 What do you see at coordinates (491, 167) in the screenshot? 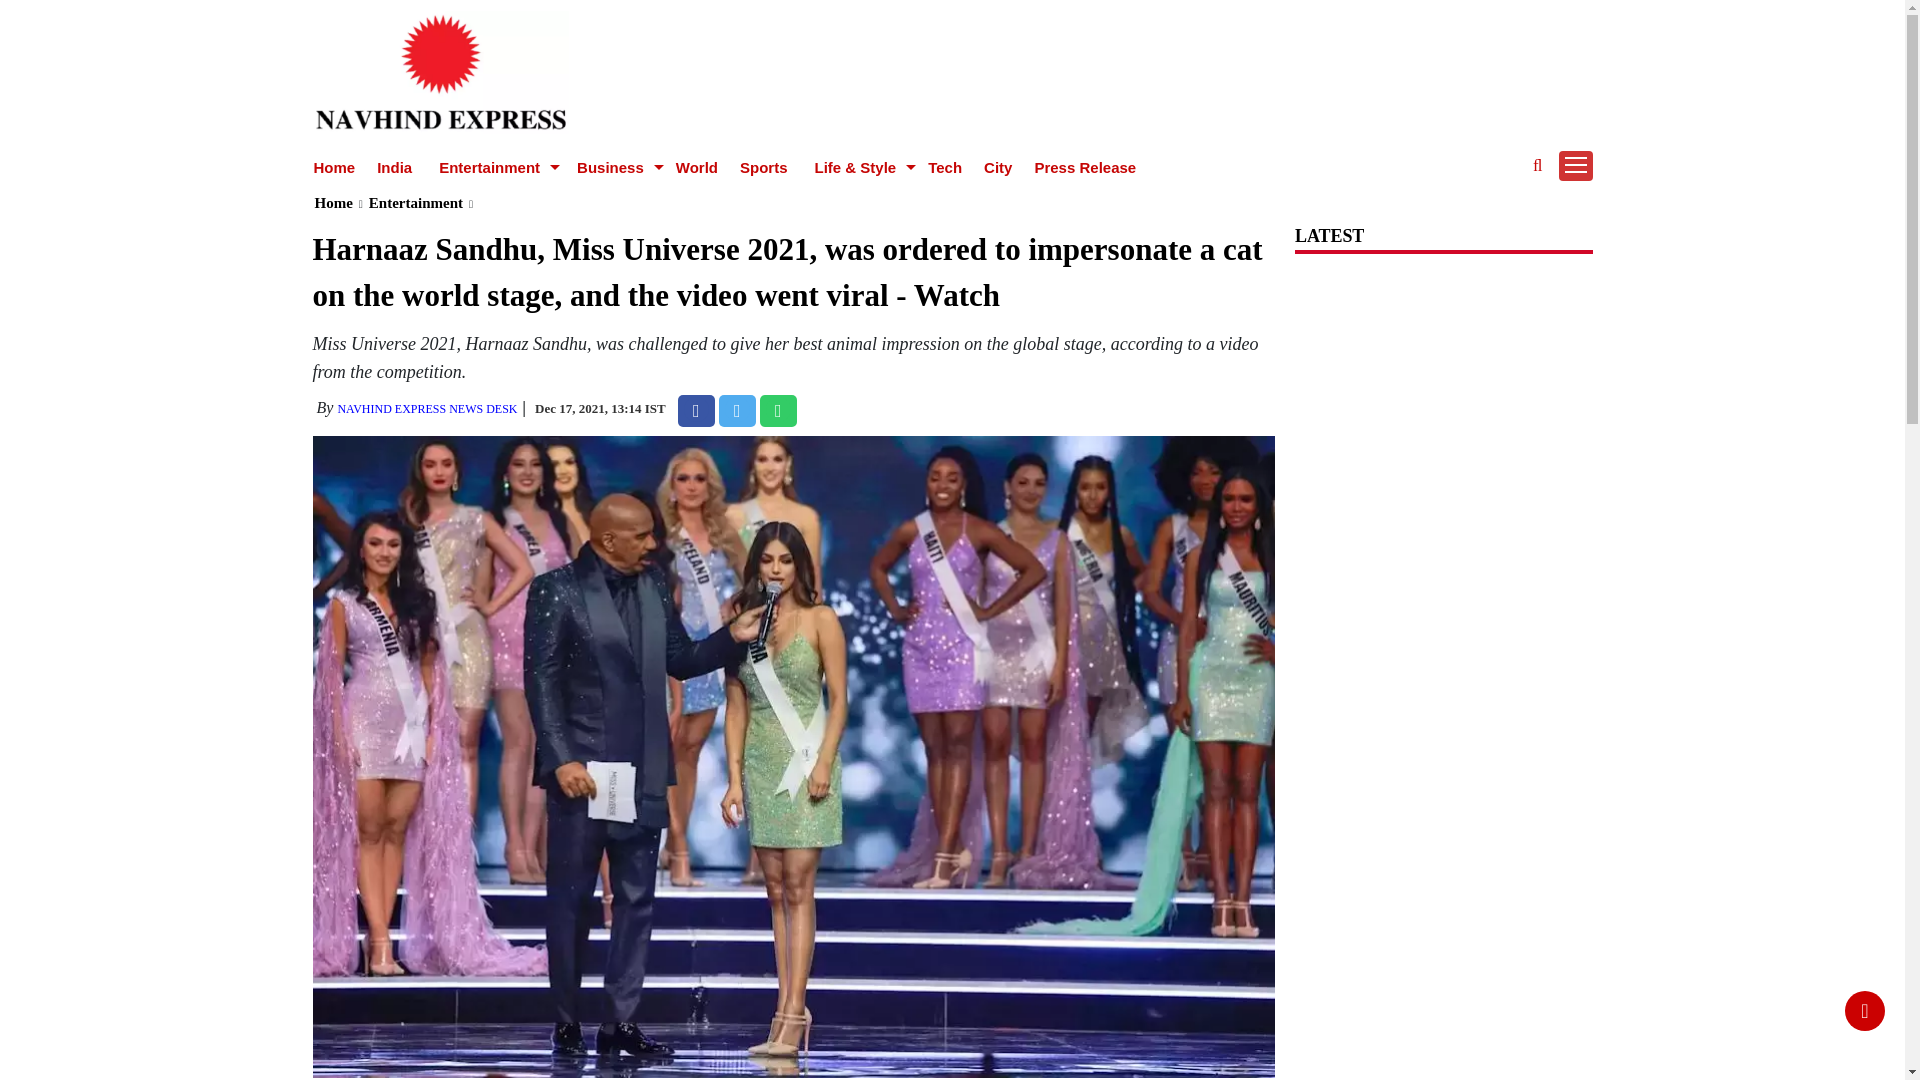
I see `Entertainment` at bounding box center [491, 167].